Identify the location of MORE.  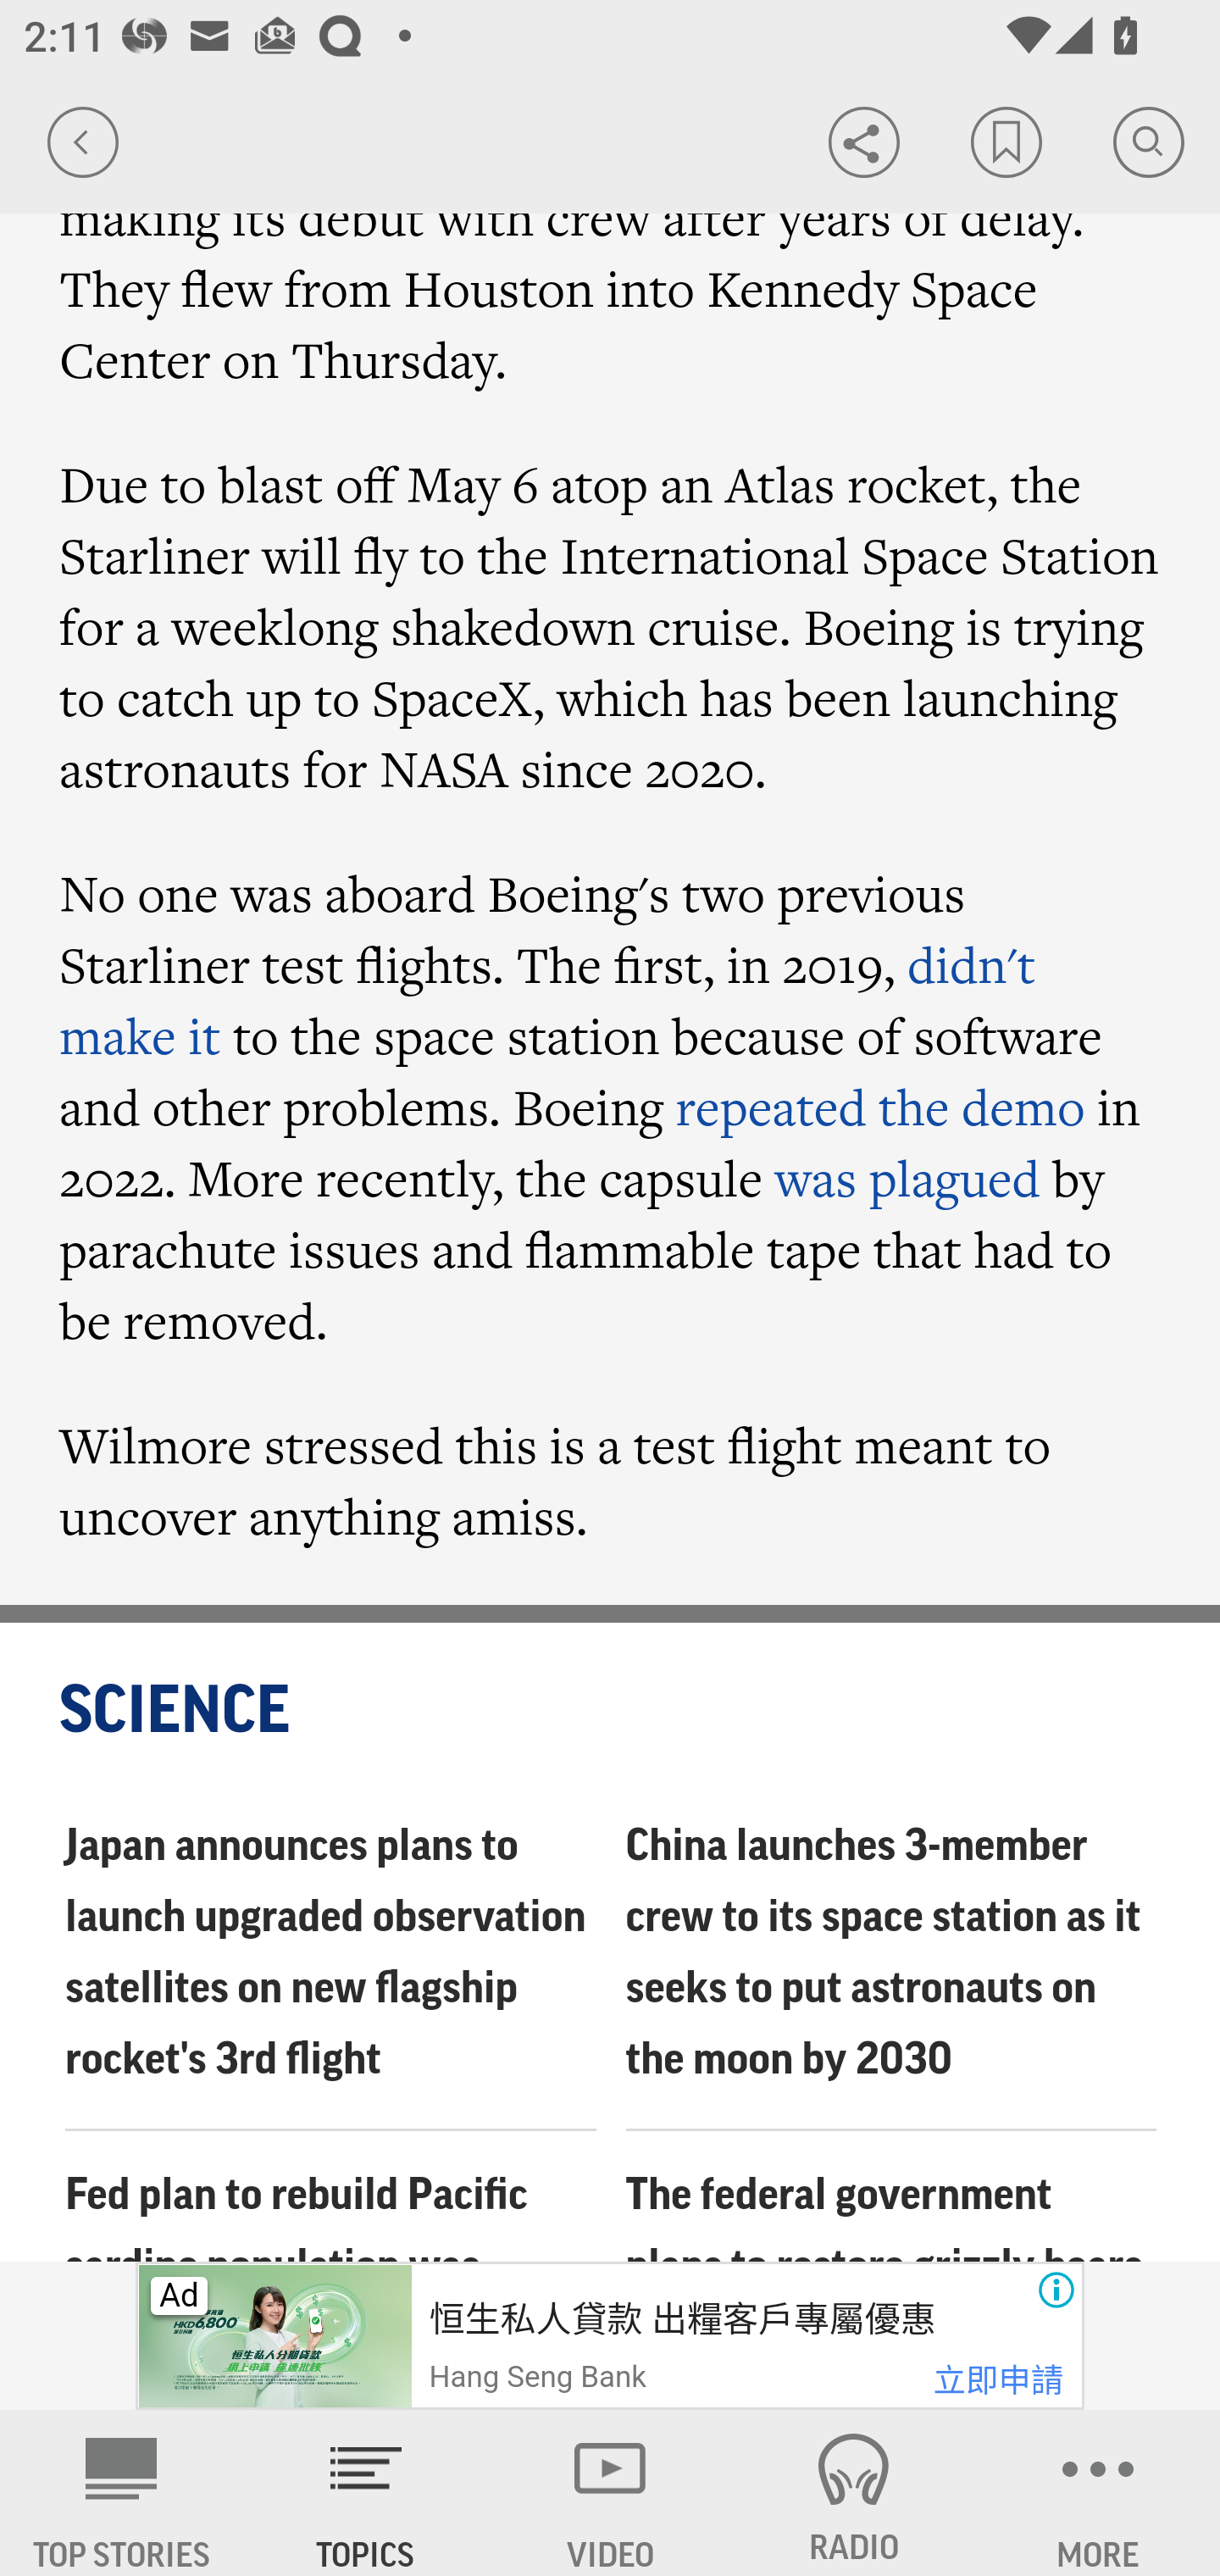
(1098, 2493).